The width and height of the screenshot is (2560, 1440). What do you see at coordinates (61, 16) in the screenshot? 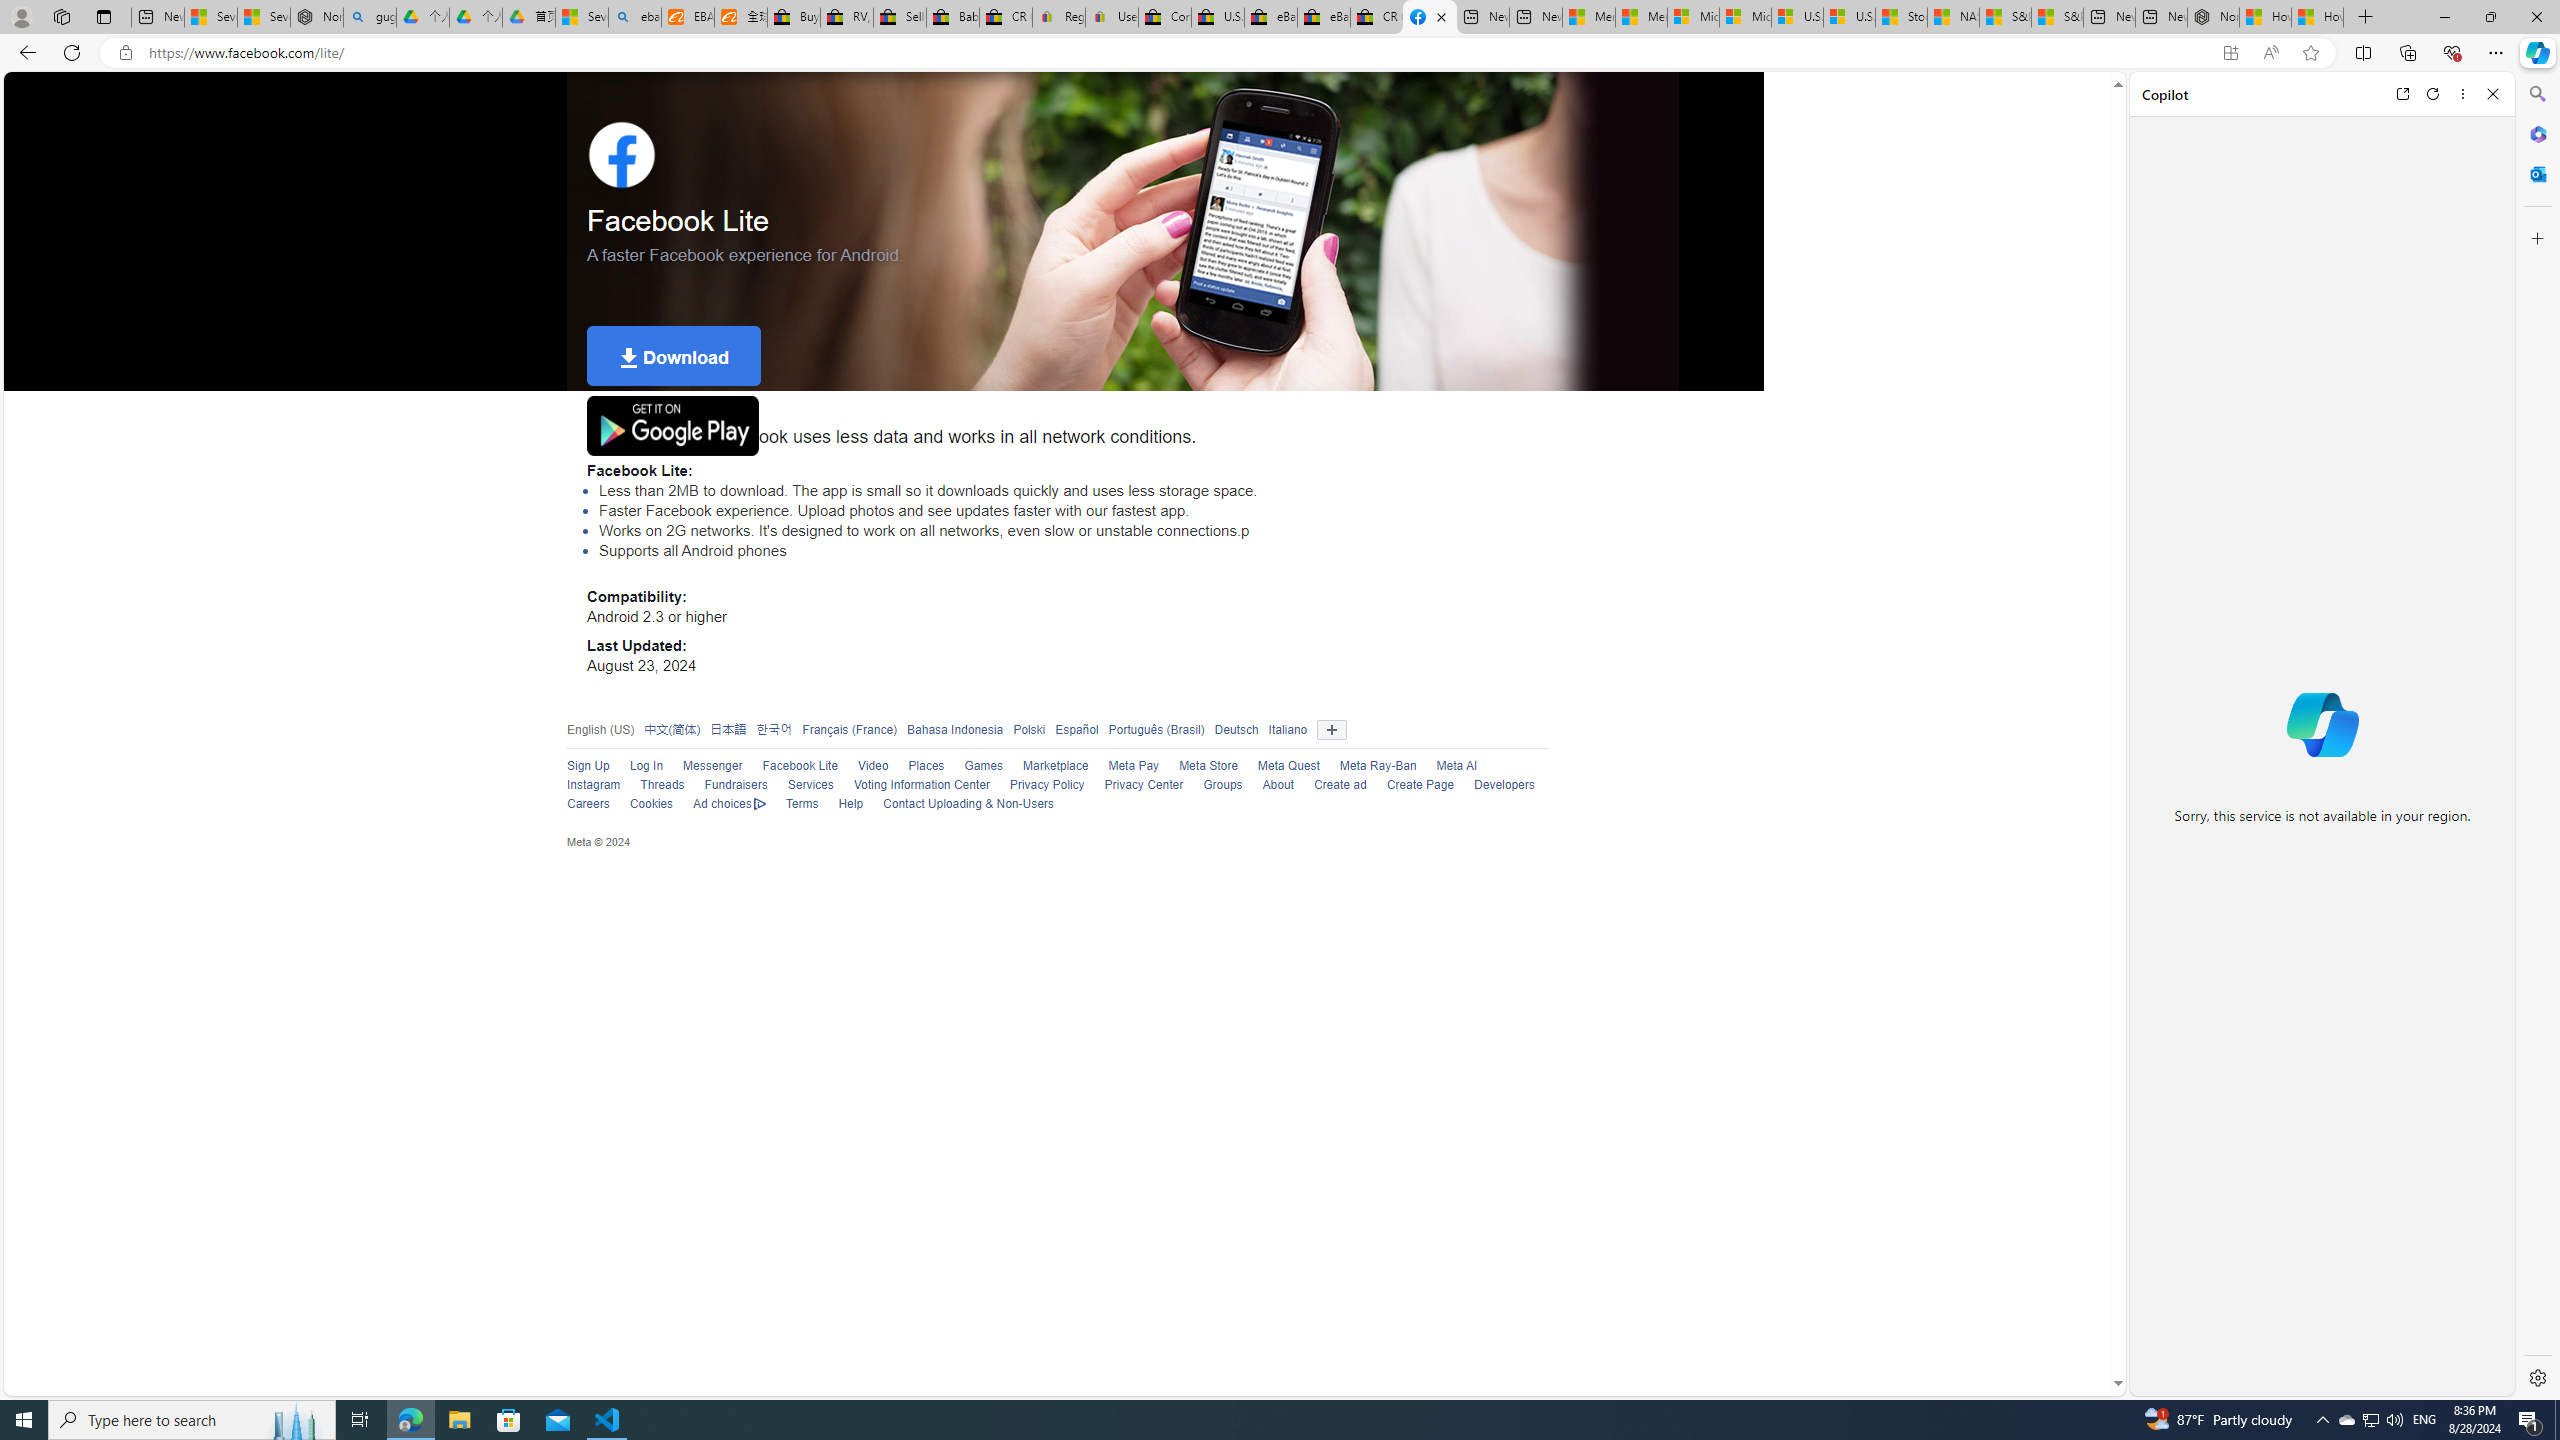
I see `Workspaces` at bounding box center [61, 16].